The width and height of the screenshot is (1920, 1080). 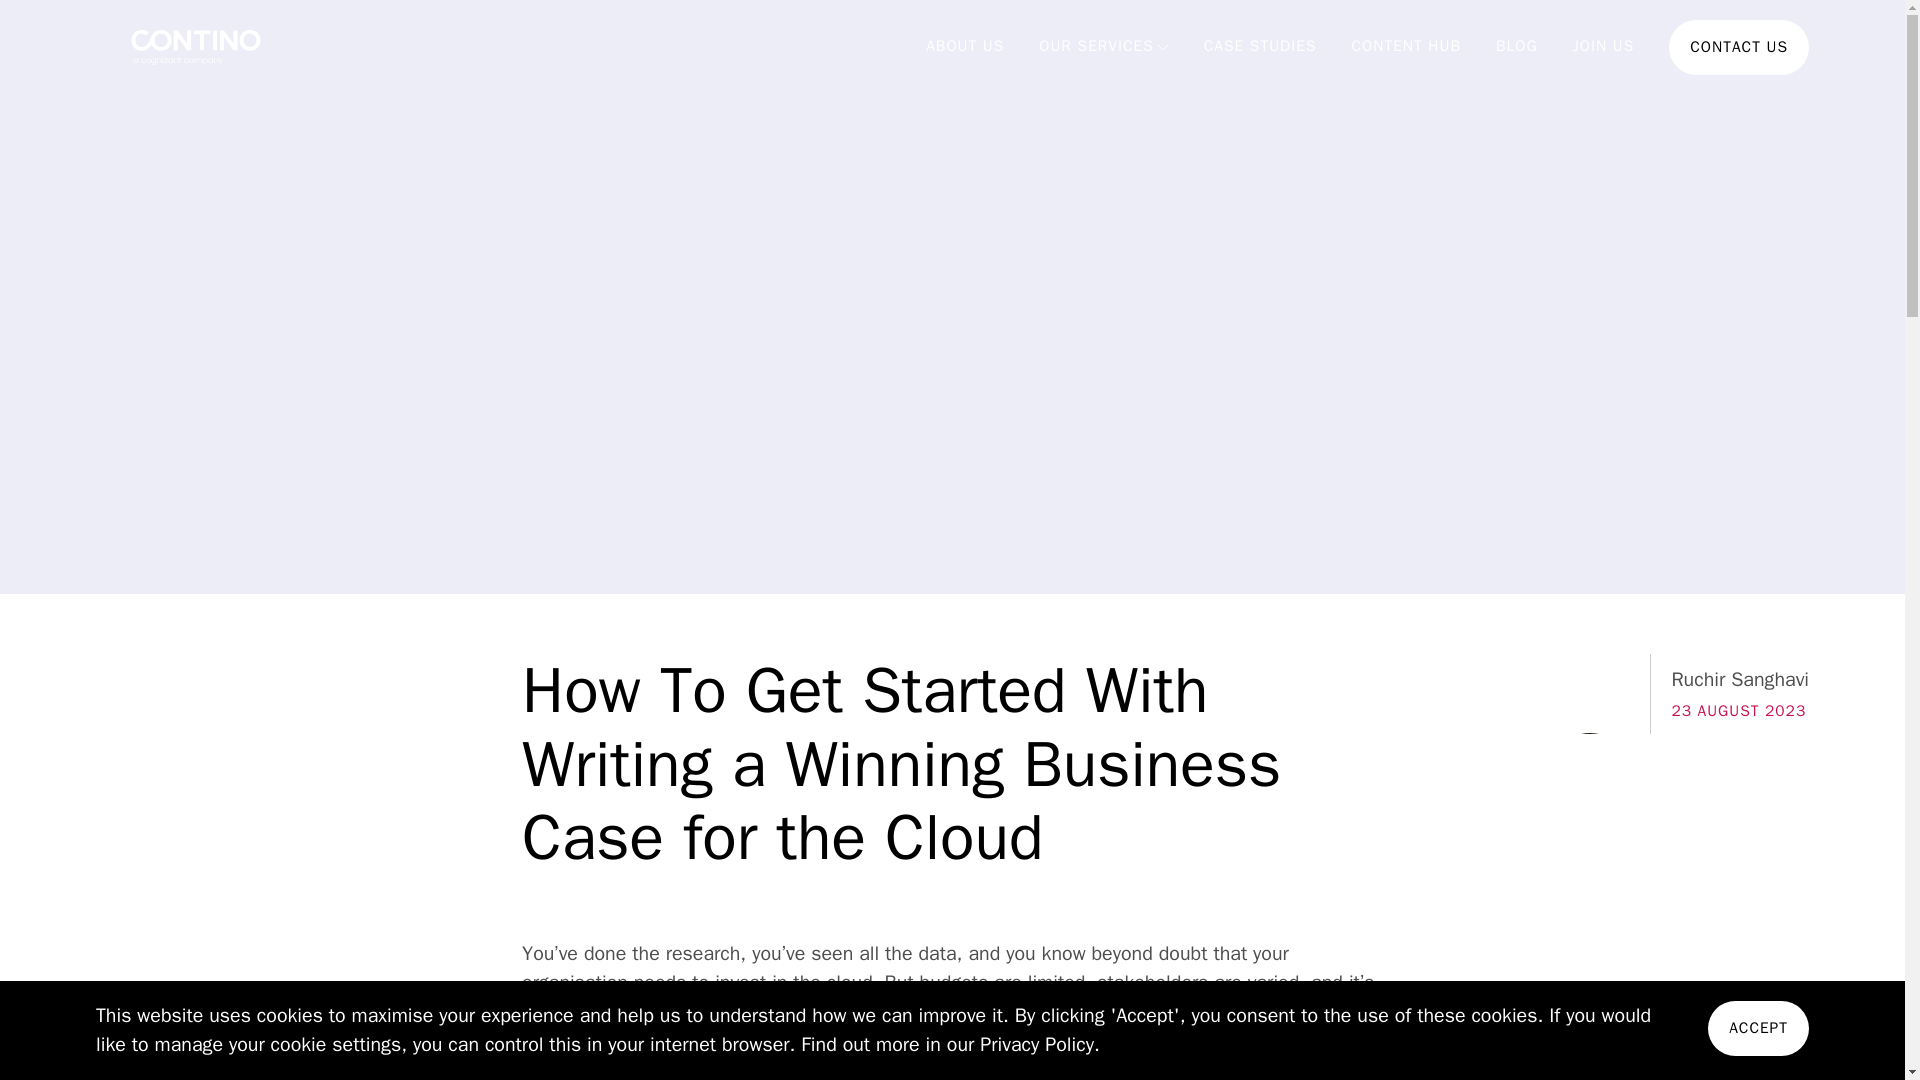 What do you see at coordinates (1758, 1028) in the screenshot?
I see `ACCEPT` at bounding box center [1758, 1028].